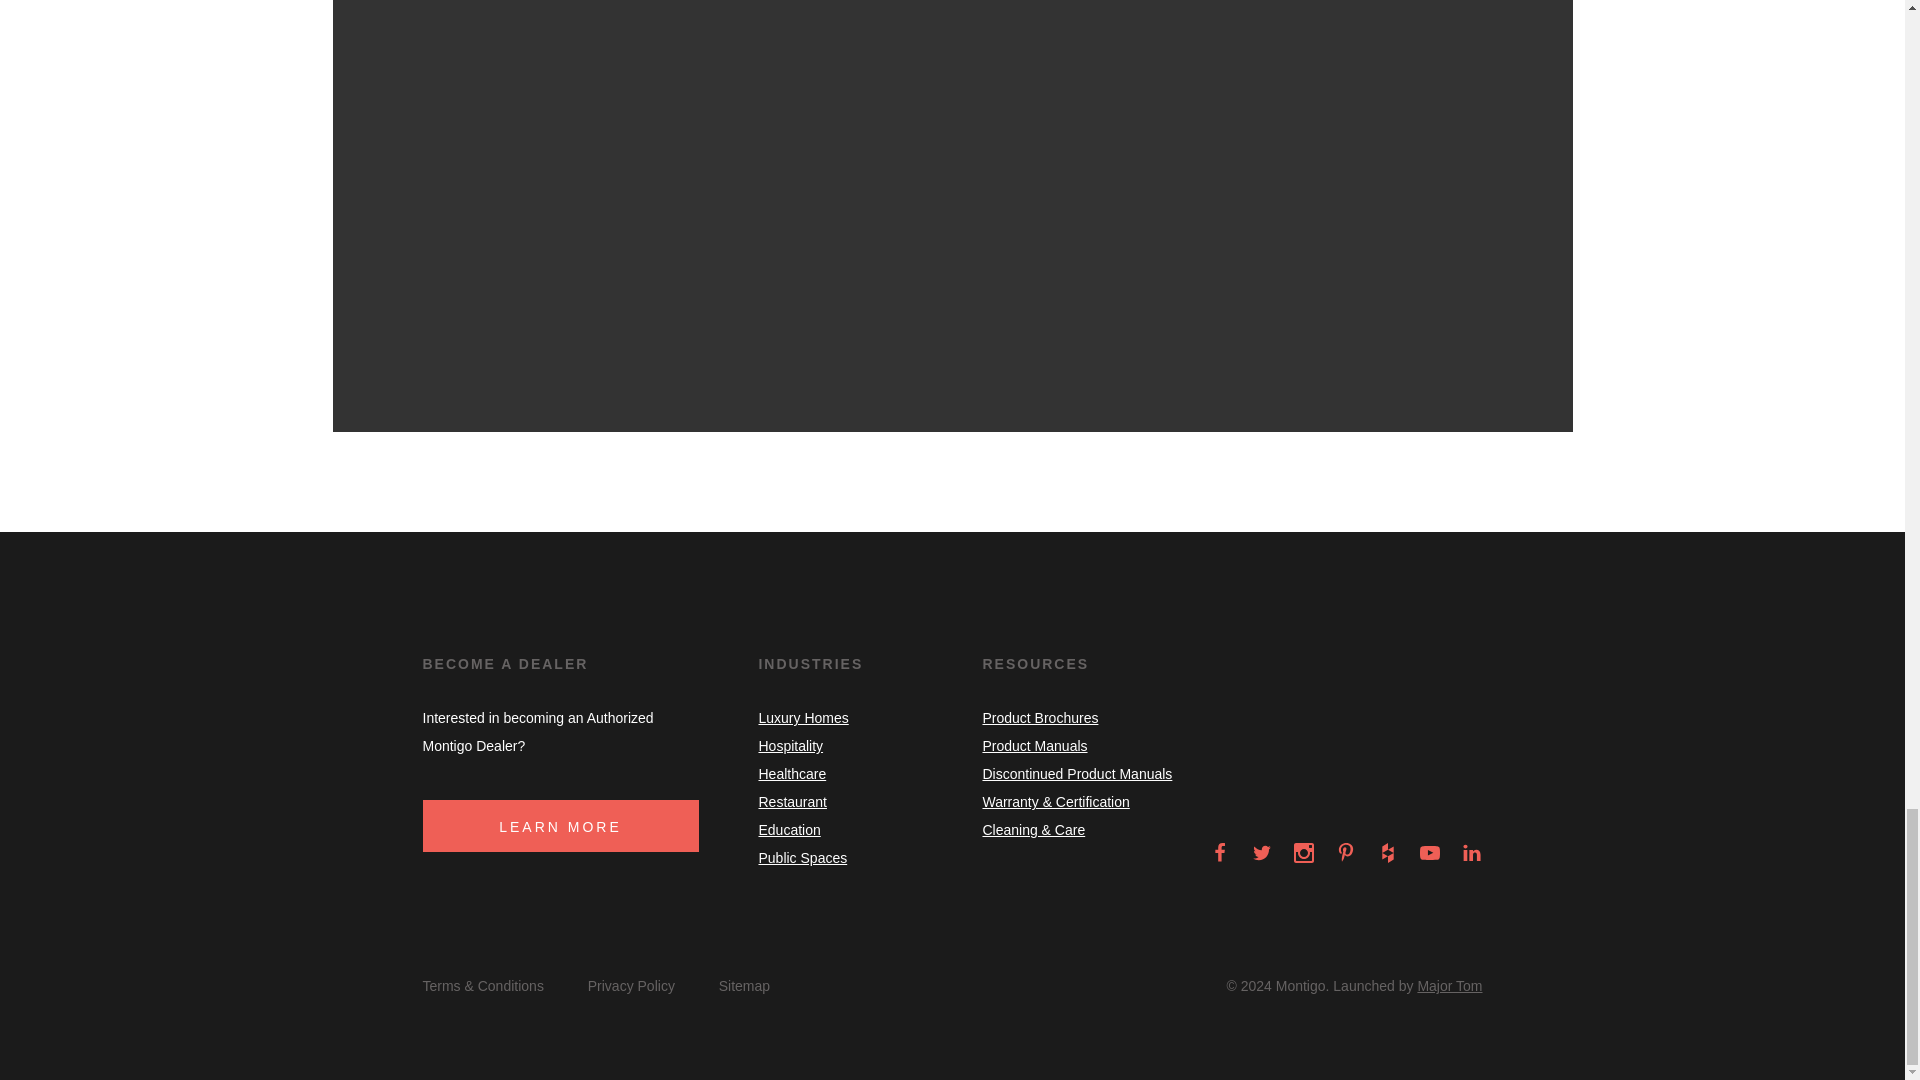 The width and height of the screenshot is (1920, 1080). What do you see at coordinates (1410, 789) in the screenshot?
I see `Montigo - the art of fireplaces ` at bounding box center [1410, 789].